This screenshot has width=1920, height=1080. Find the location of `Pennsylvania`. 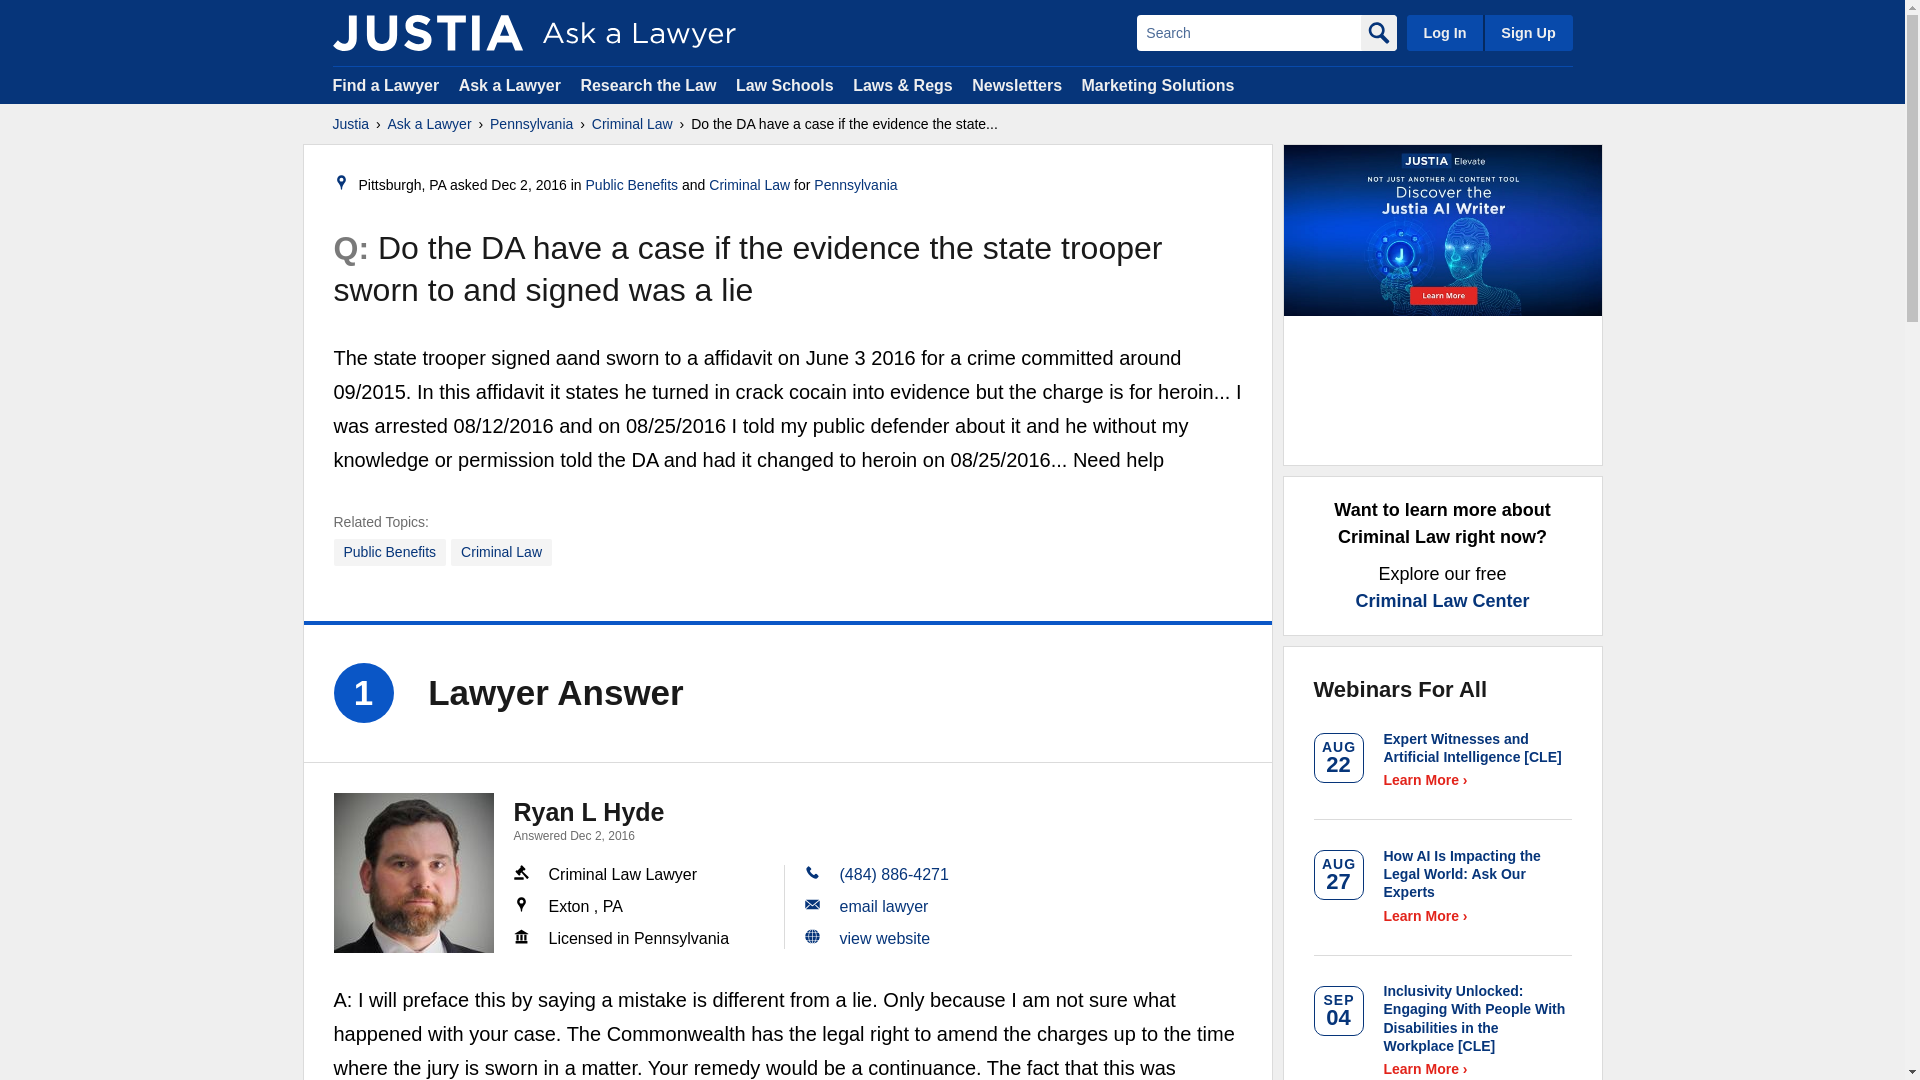

Pennsylvania is located at coordinates (530, 124).